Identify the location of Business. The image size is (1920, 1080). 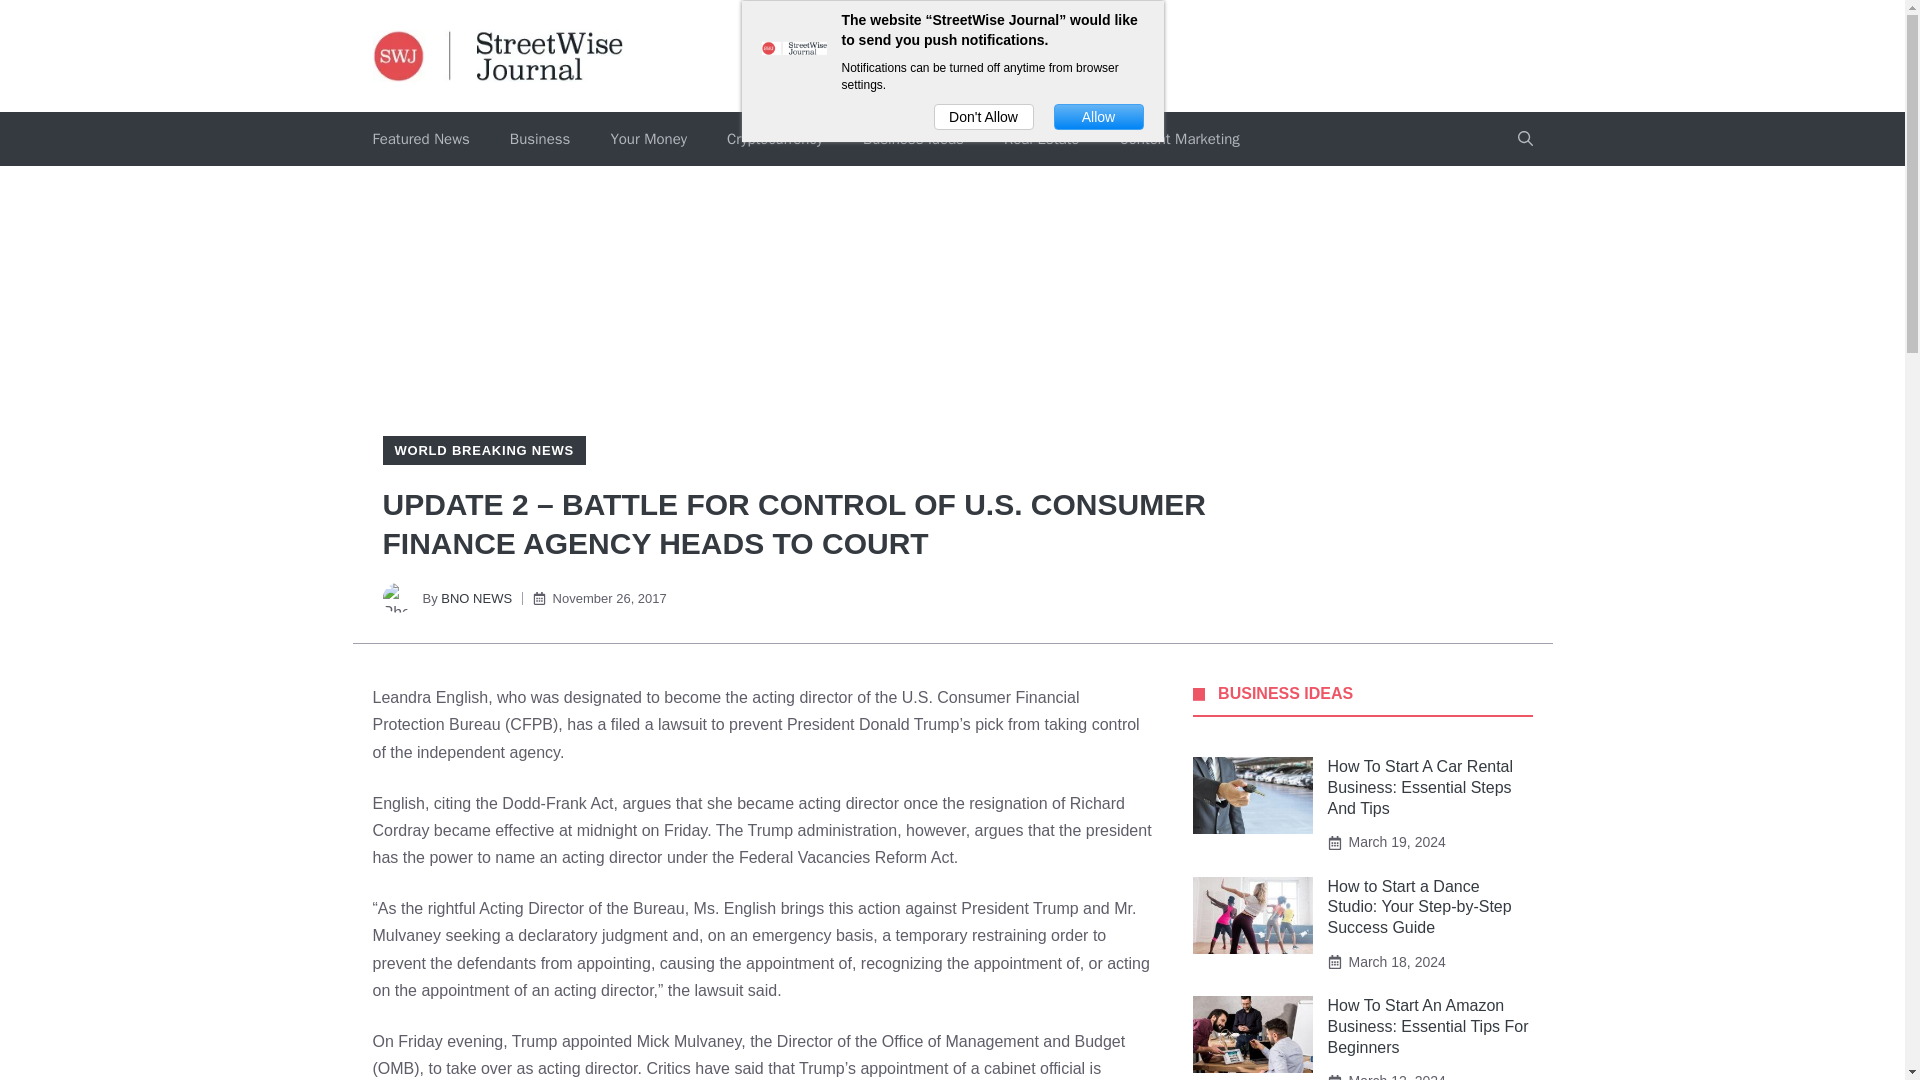
(540, 139).